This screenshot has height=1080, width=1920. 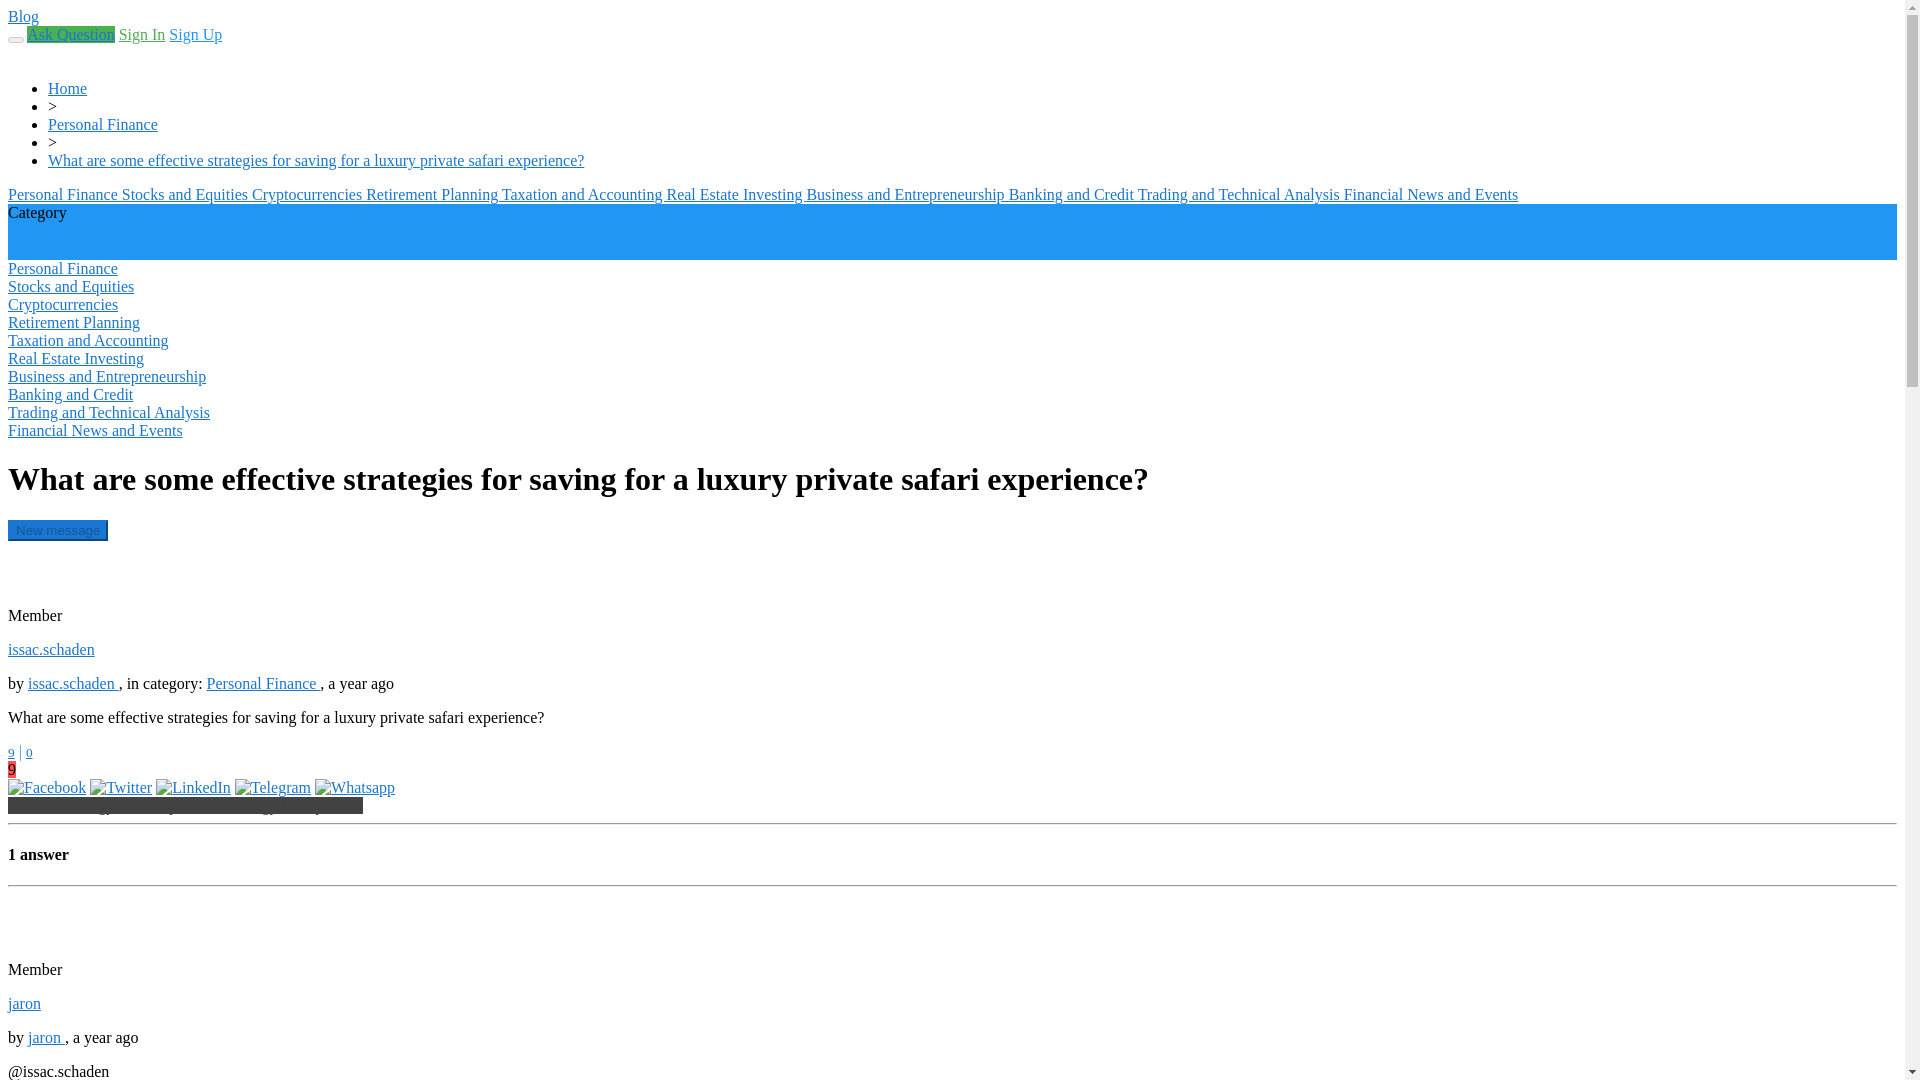 What do you see at coordinates (22, 16) in the screenshot?
I see `Blog` at bounding box center [22, 16].